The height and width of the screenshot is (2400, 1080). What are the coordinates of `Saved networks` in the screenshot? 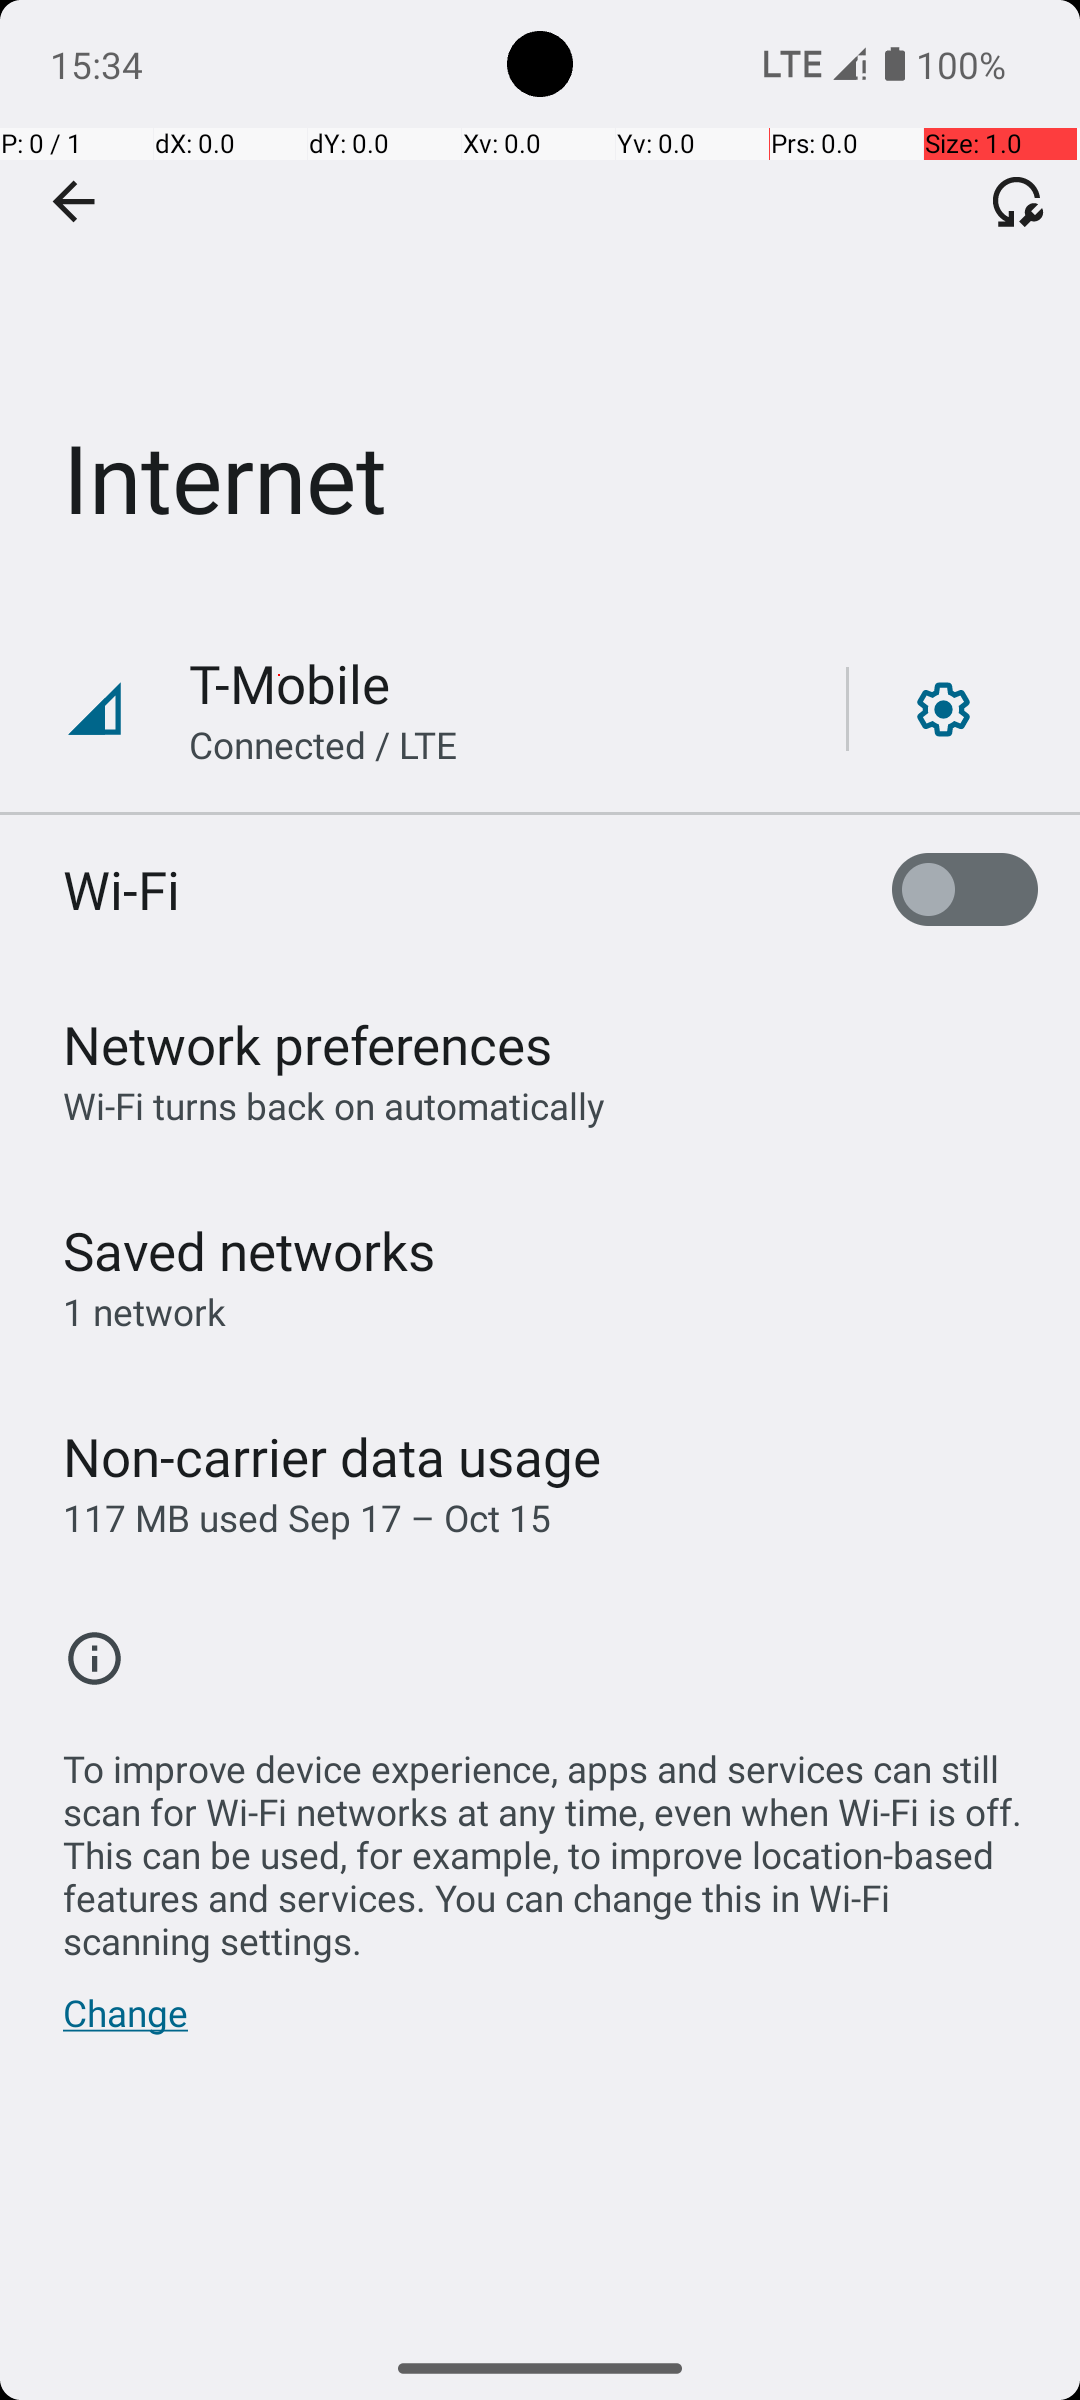 It's located at (250, 1250).